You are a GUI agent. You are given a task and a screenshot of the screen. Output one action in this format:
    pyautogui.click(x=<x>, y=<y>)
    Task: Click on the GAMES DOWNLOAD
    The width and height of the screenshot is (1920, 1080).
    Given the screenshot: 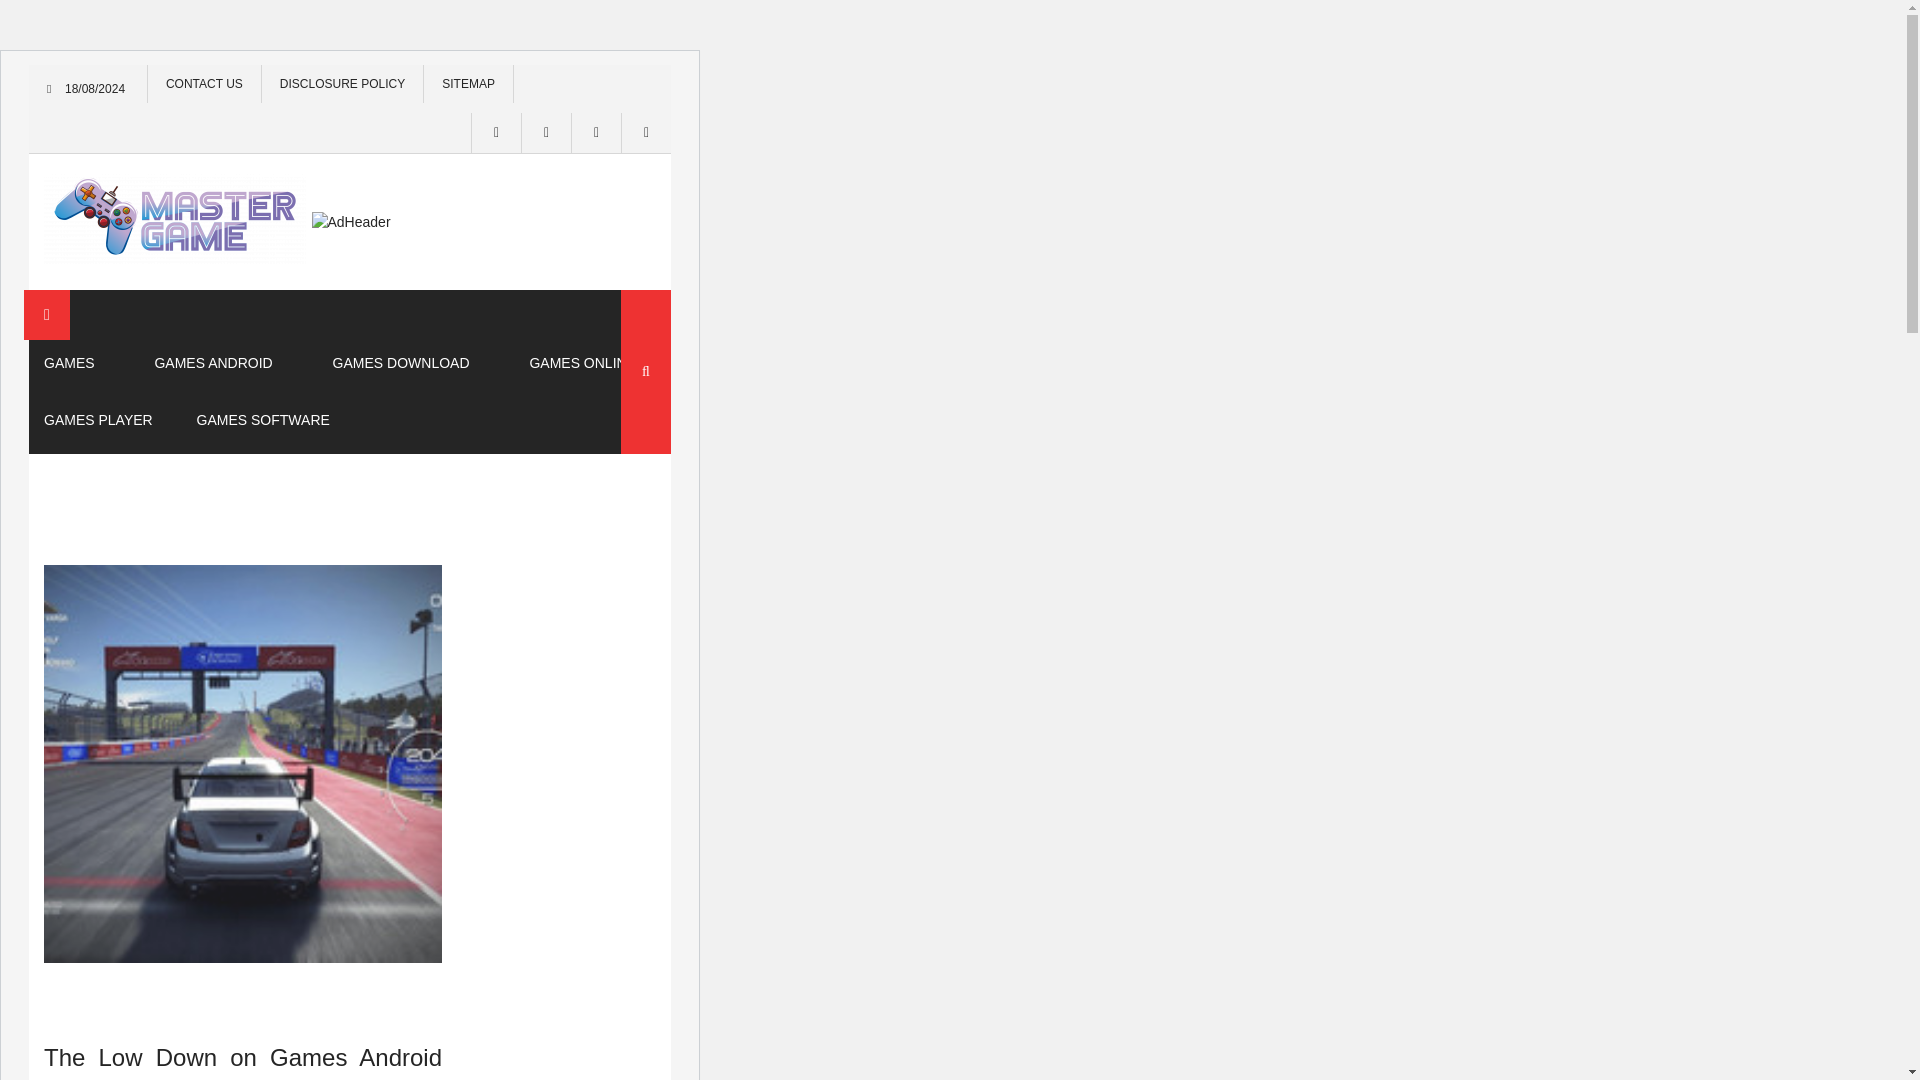 What is the action you would take?
    pyautogui.click(x=400, y=363)
    